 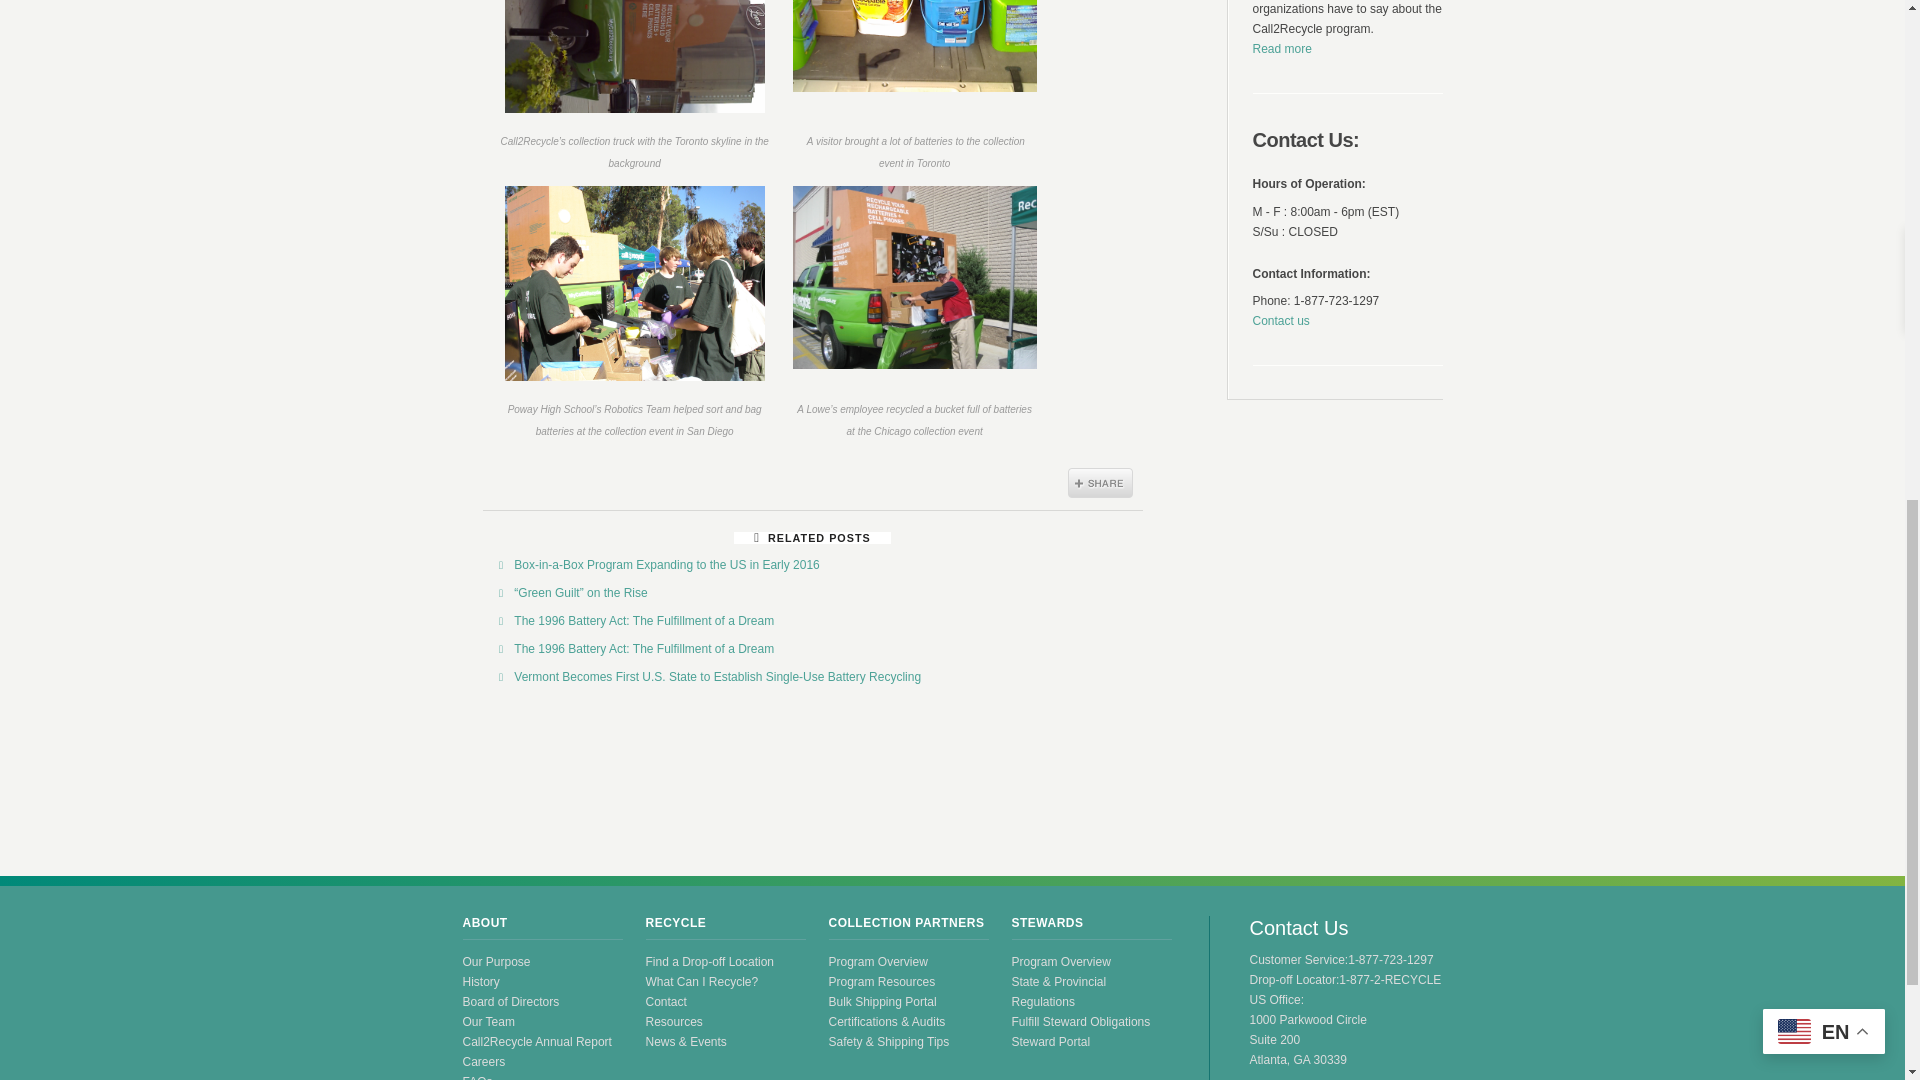 I want to click on Box-in-a-Box Program Expanding to the US in Early 2016, so click(x=666, y=565).